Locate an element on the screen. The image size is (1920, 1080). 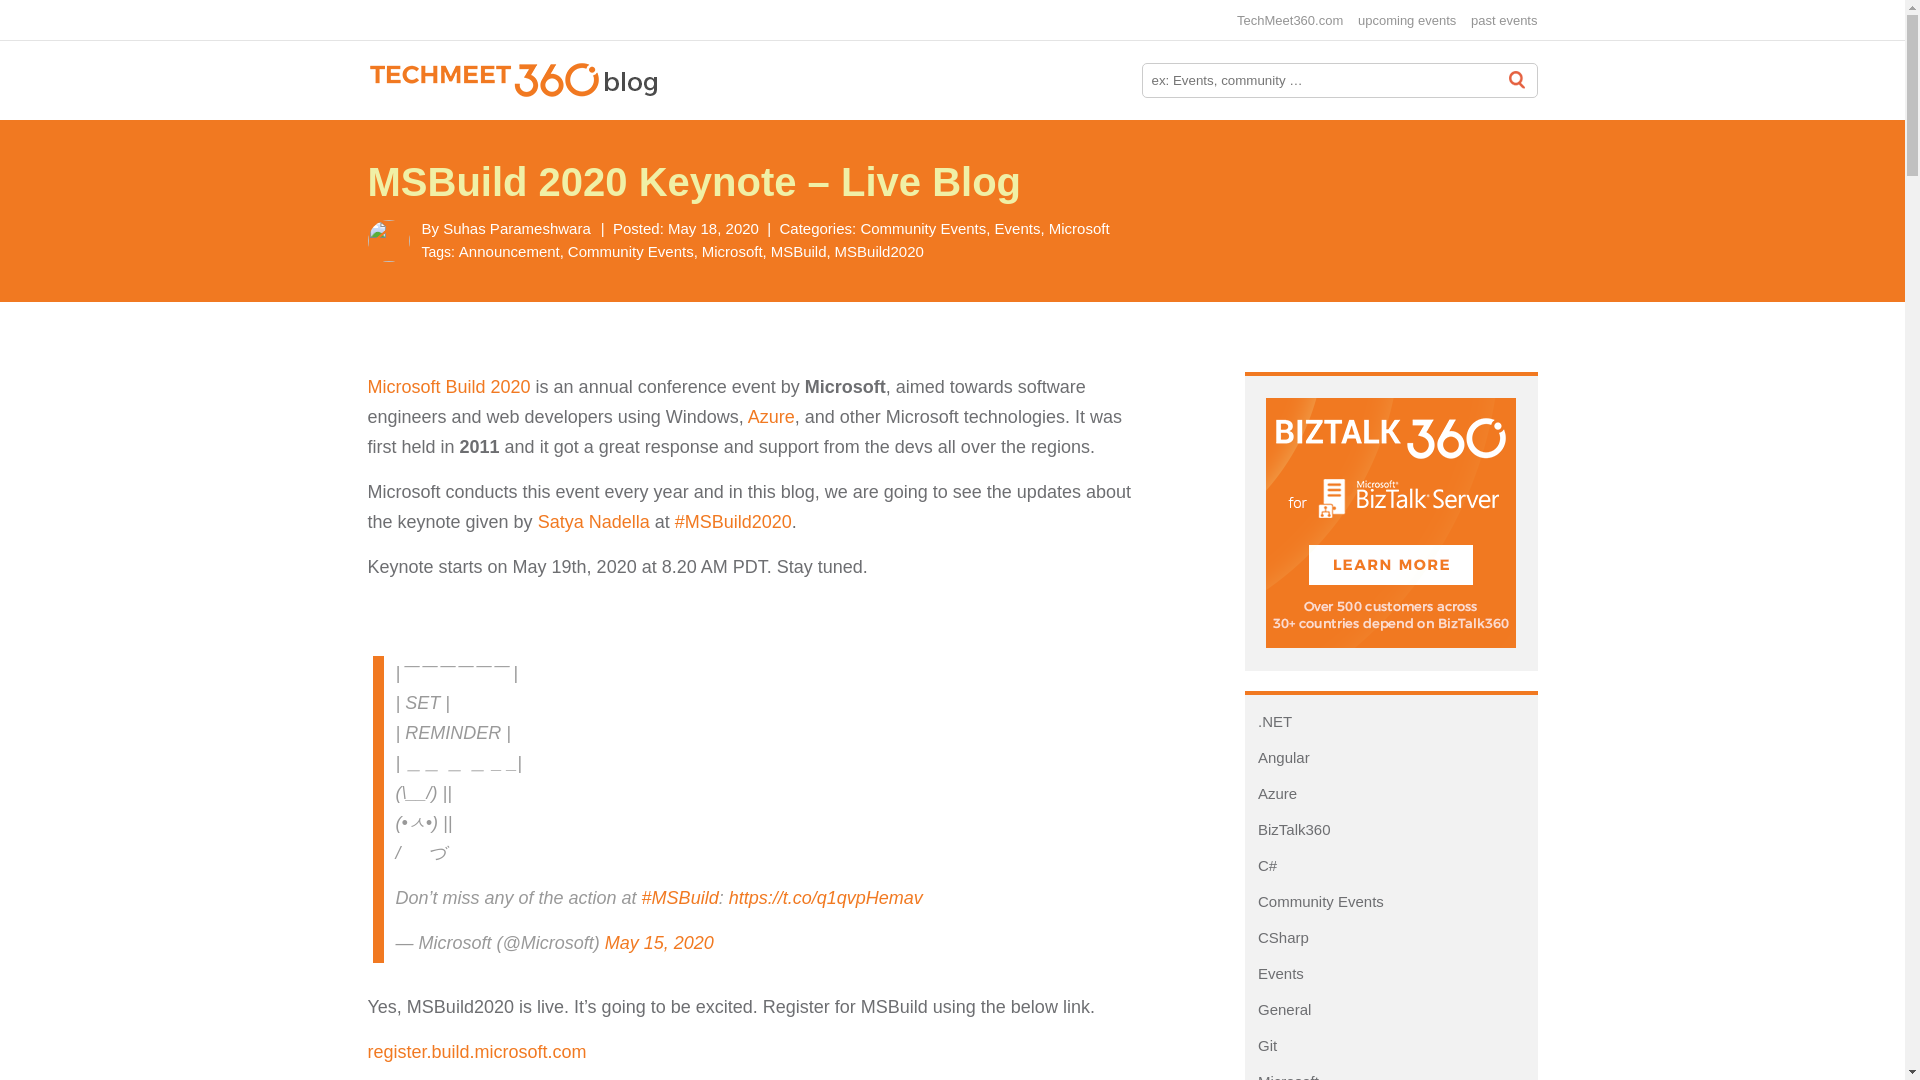
Azure is located at coordinates (1272, 794).